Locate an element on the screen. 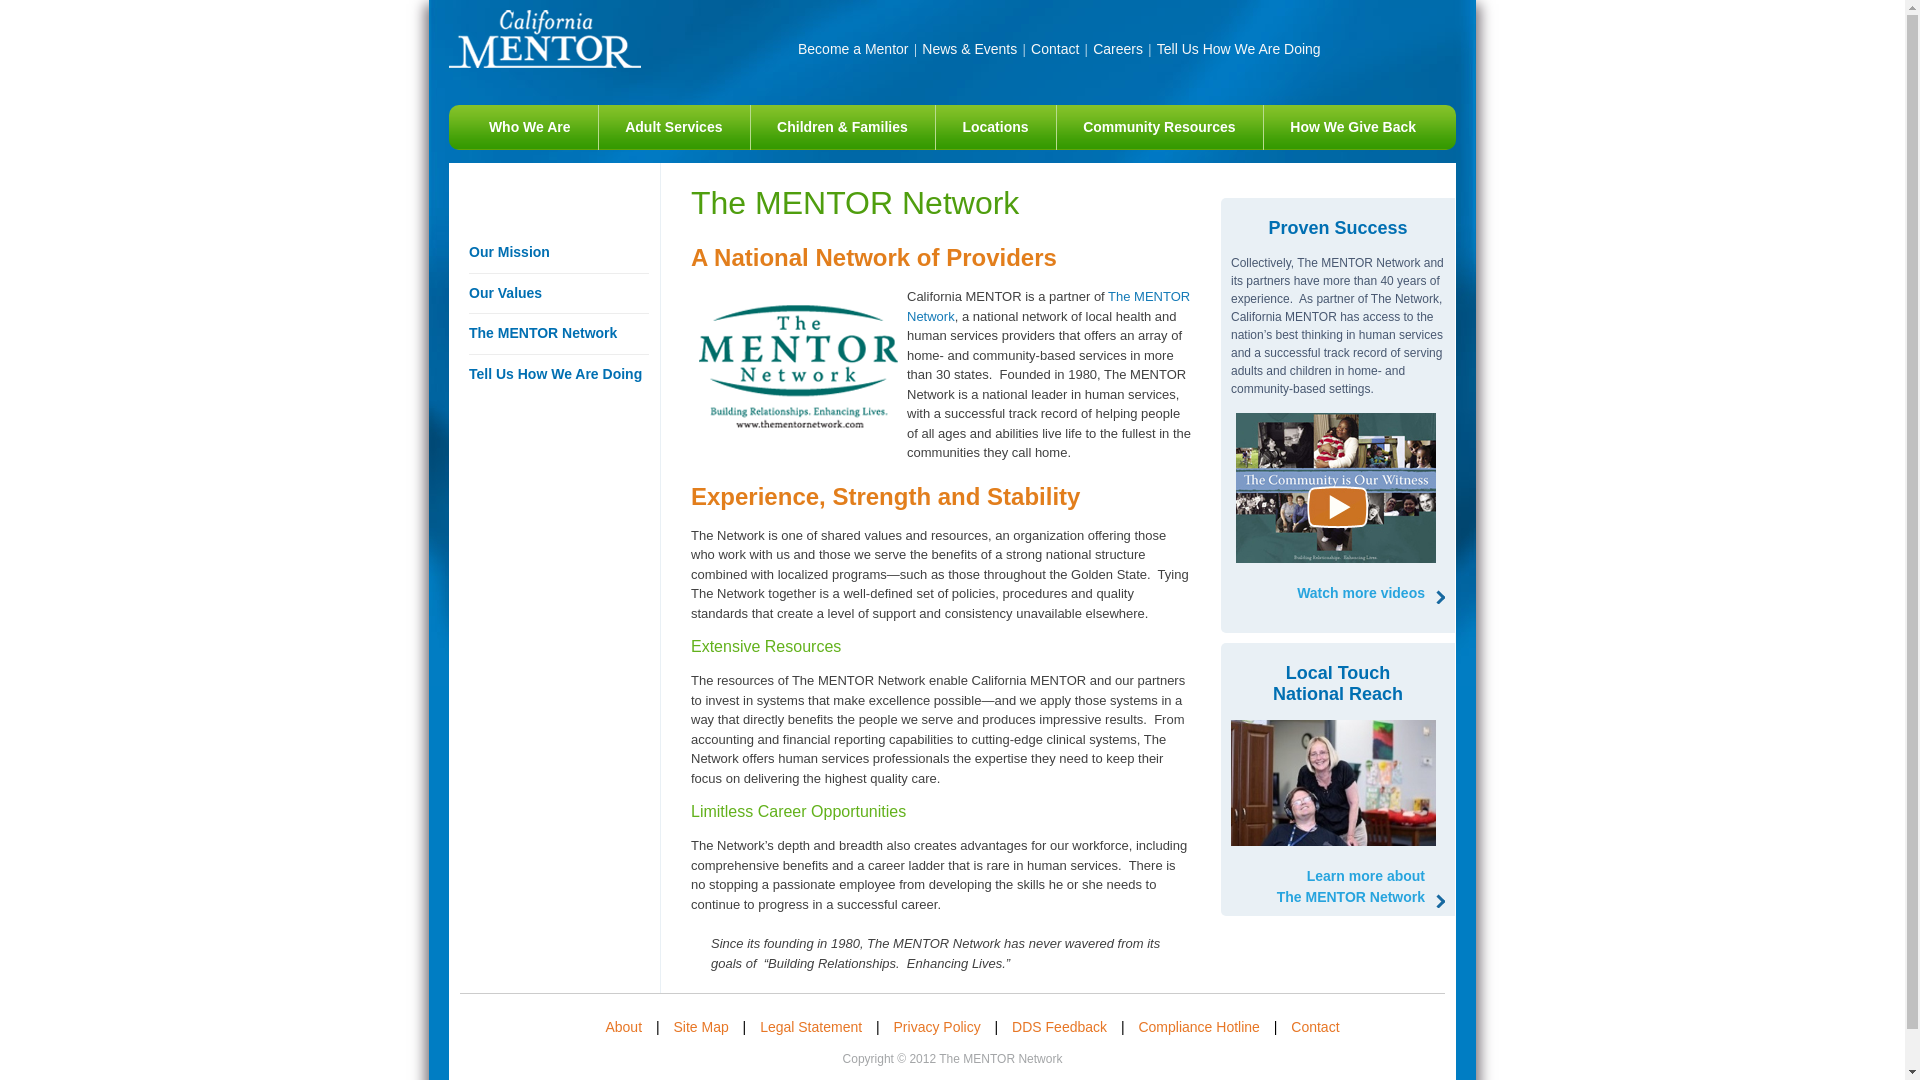  Adult Services is located at coordinates (1238, 49).